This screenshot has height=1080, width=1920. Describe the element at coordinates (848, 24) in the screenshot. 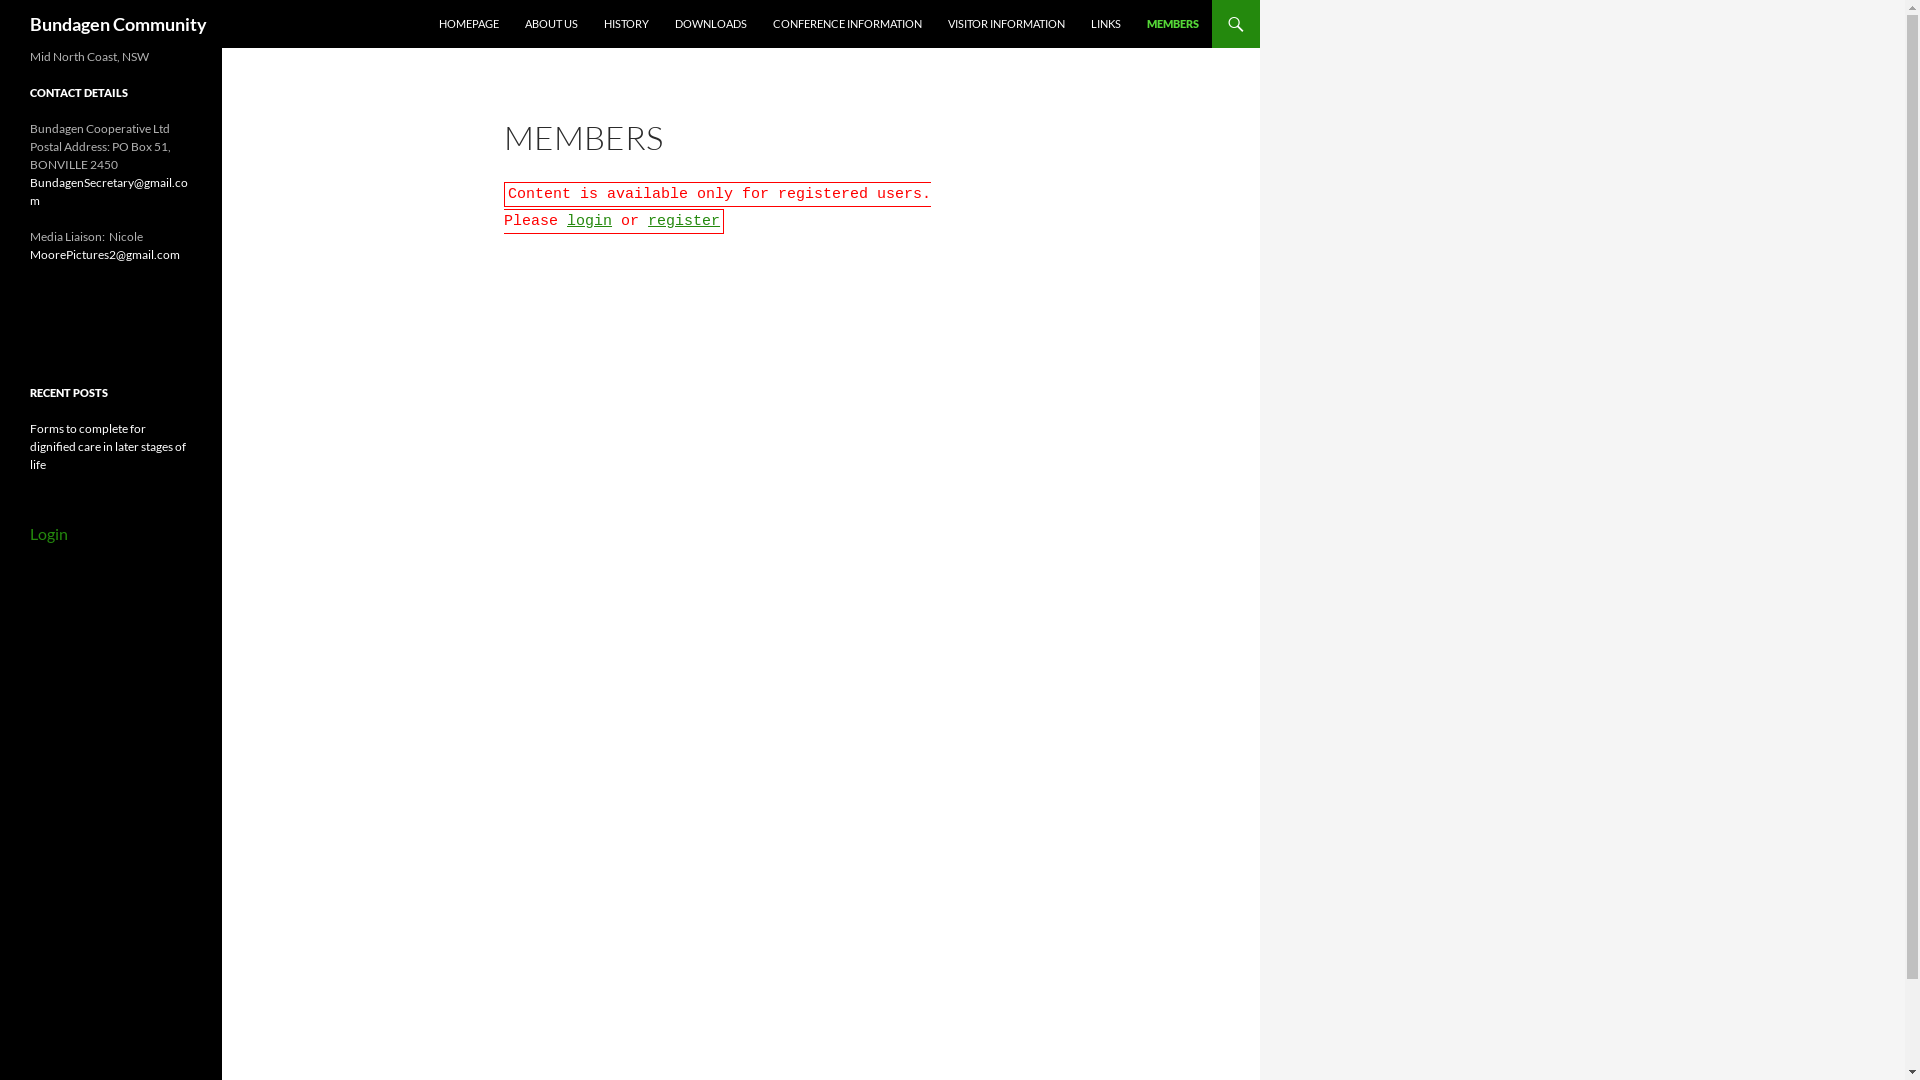

I see `CONFERENCE INFORMATION` at that location.